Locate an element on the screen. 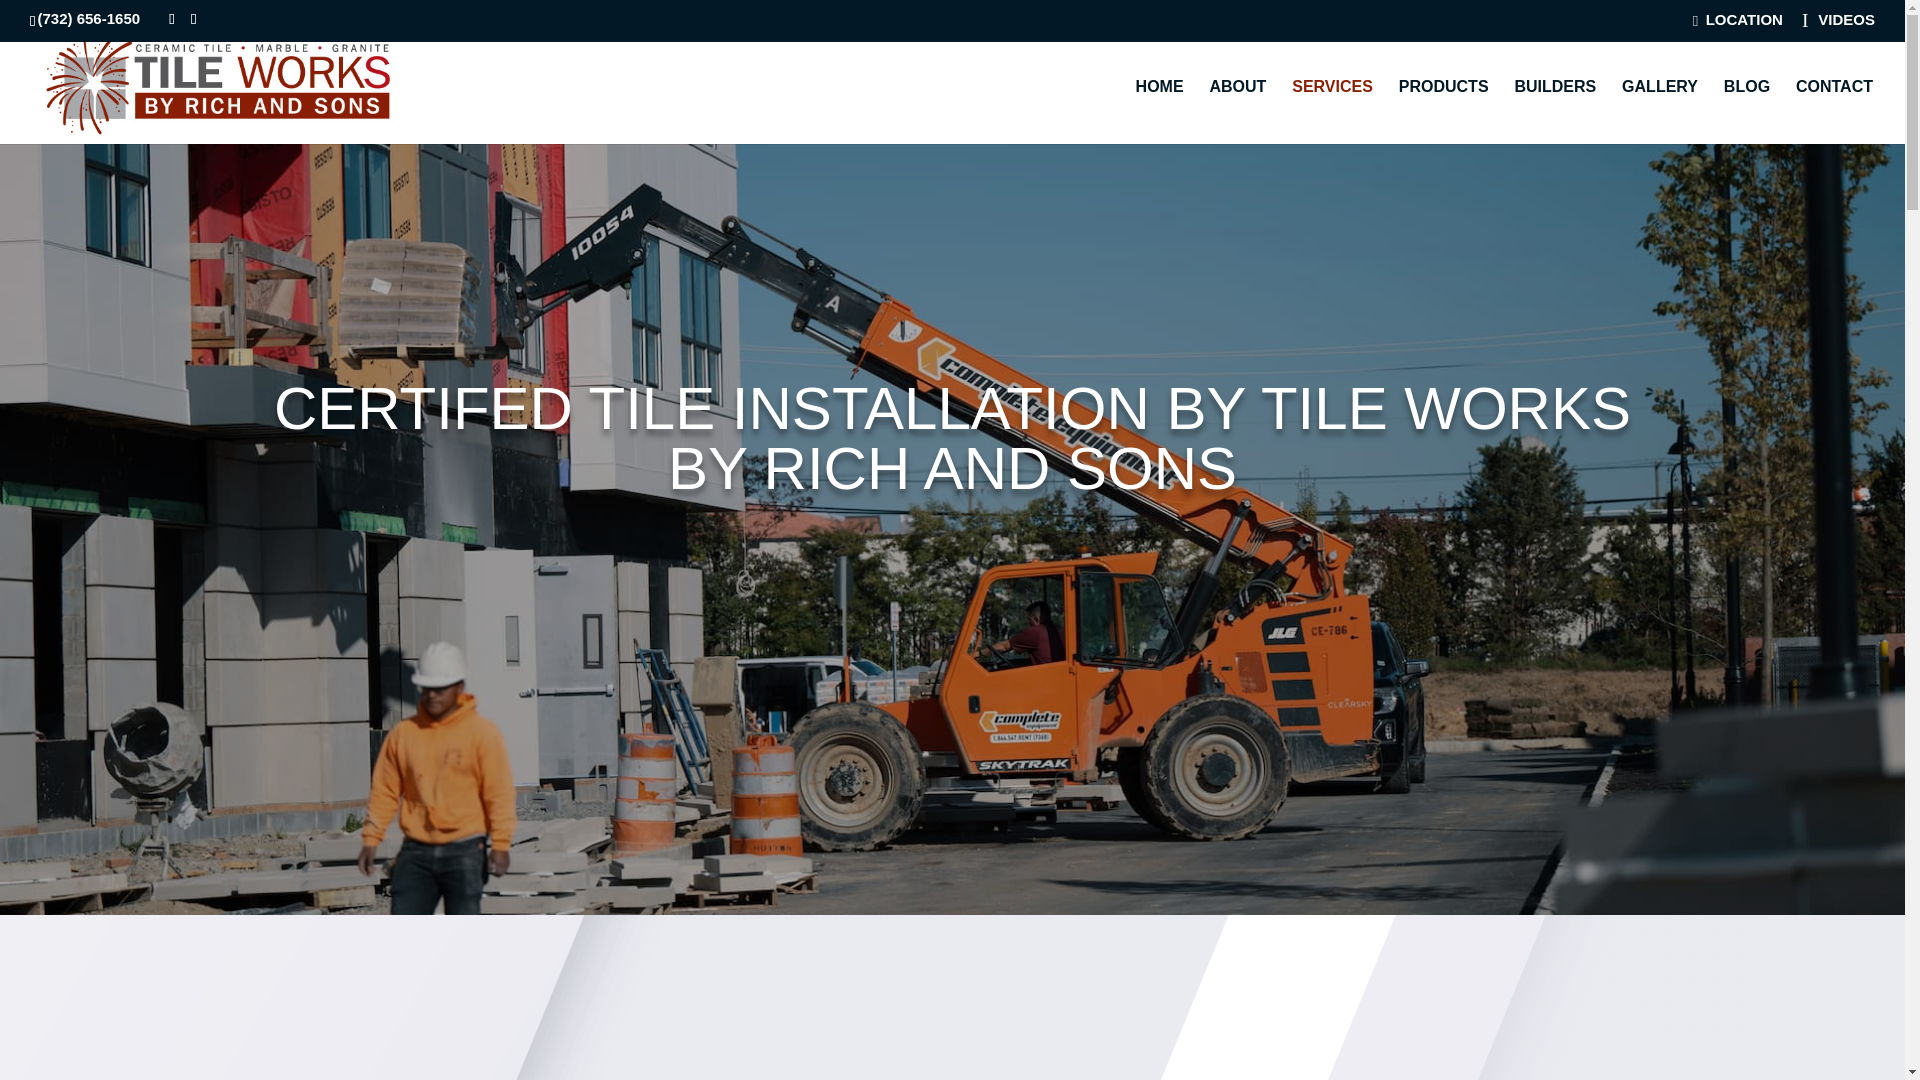  SERVICES is located at coordinates (1332, 111).